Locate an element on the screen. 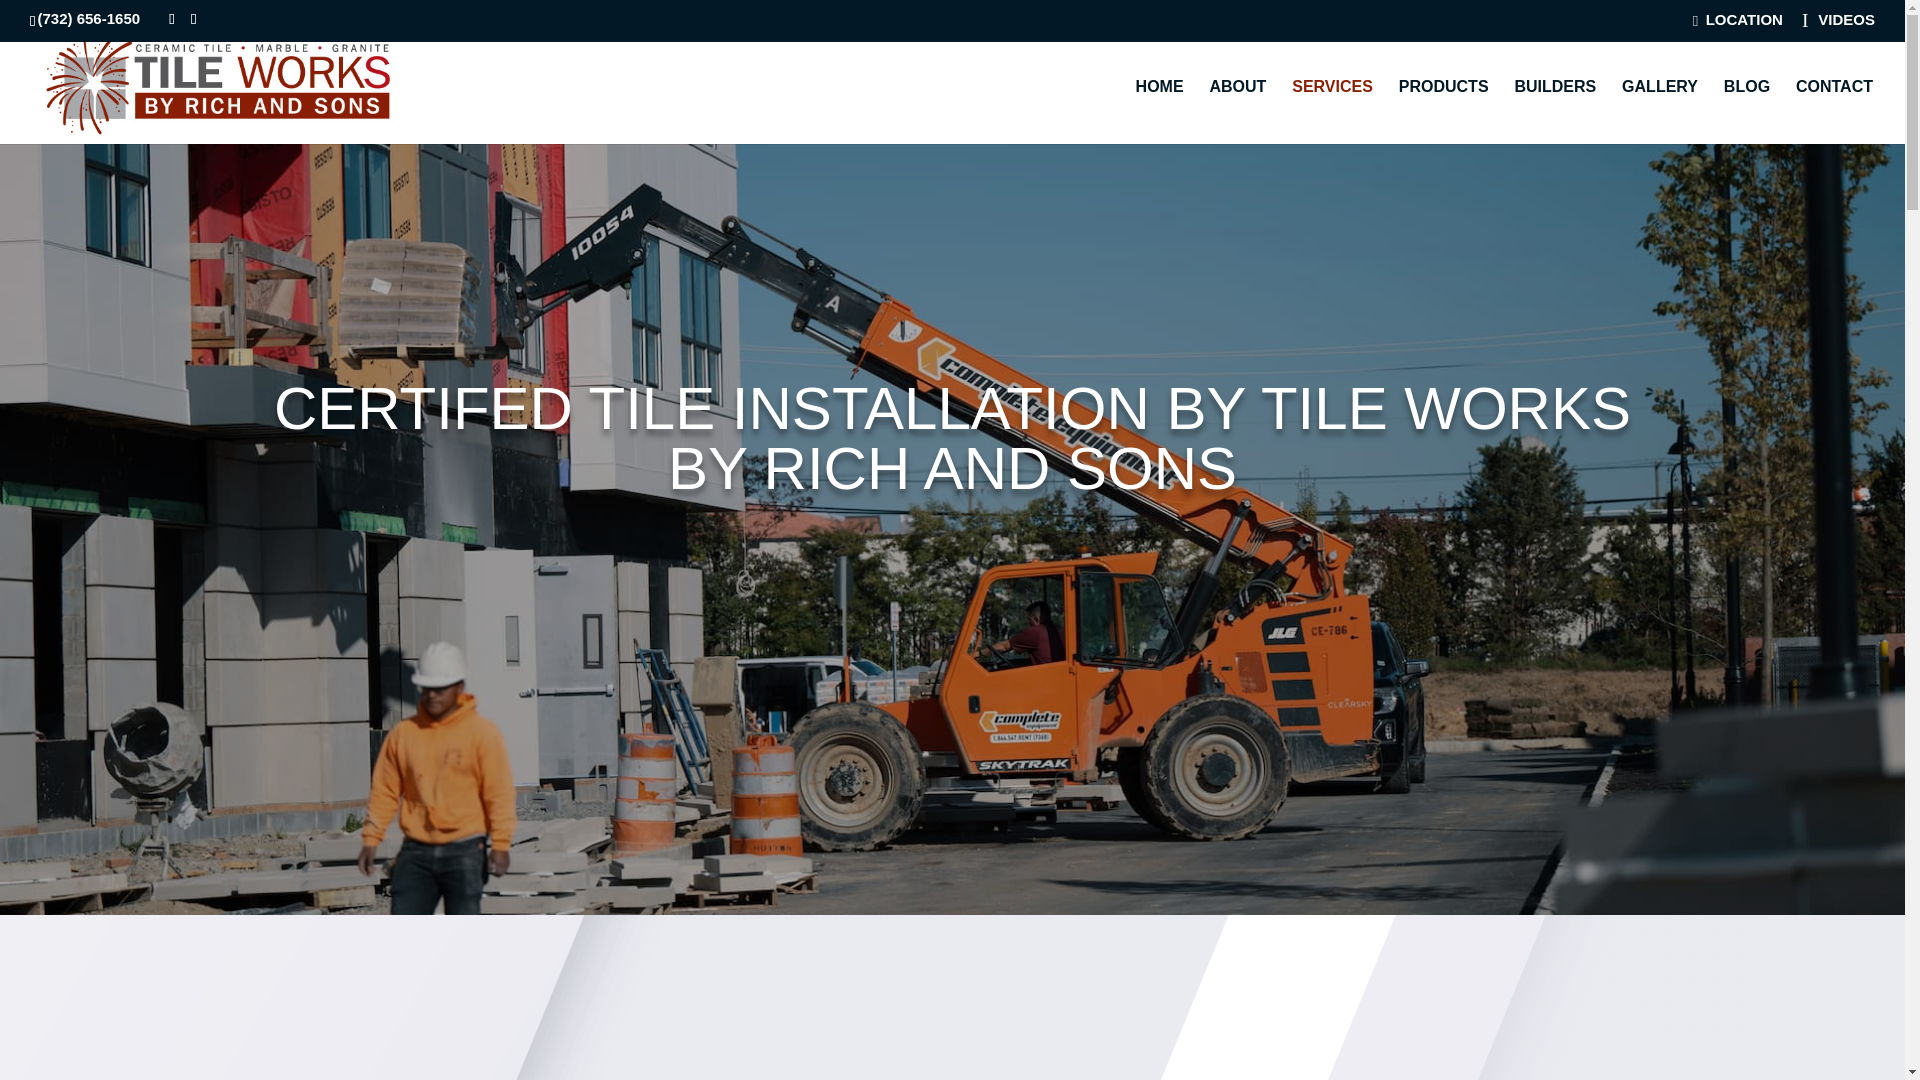  SERVICES is located at coordinates (1332, 111).